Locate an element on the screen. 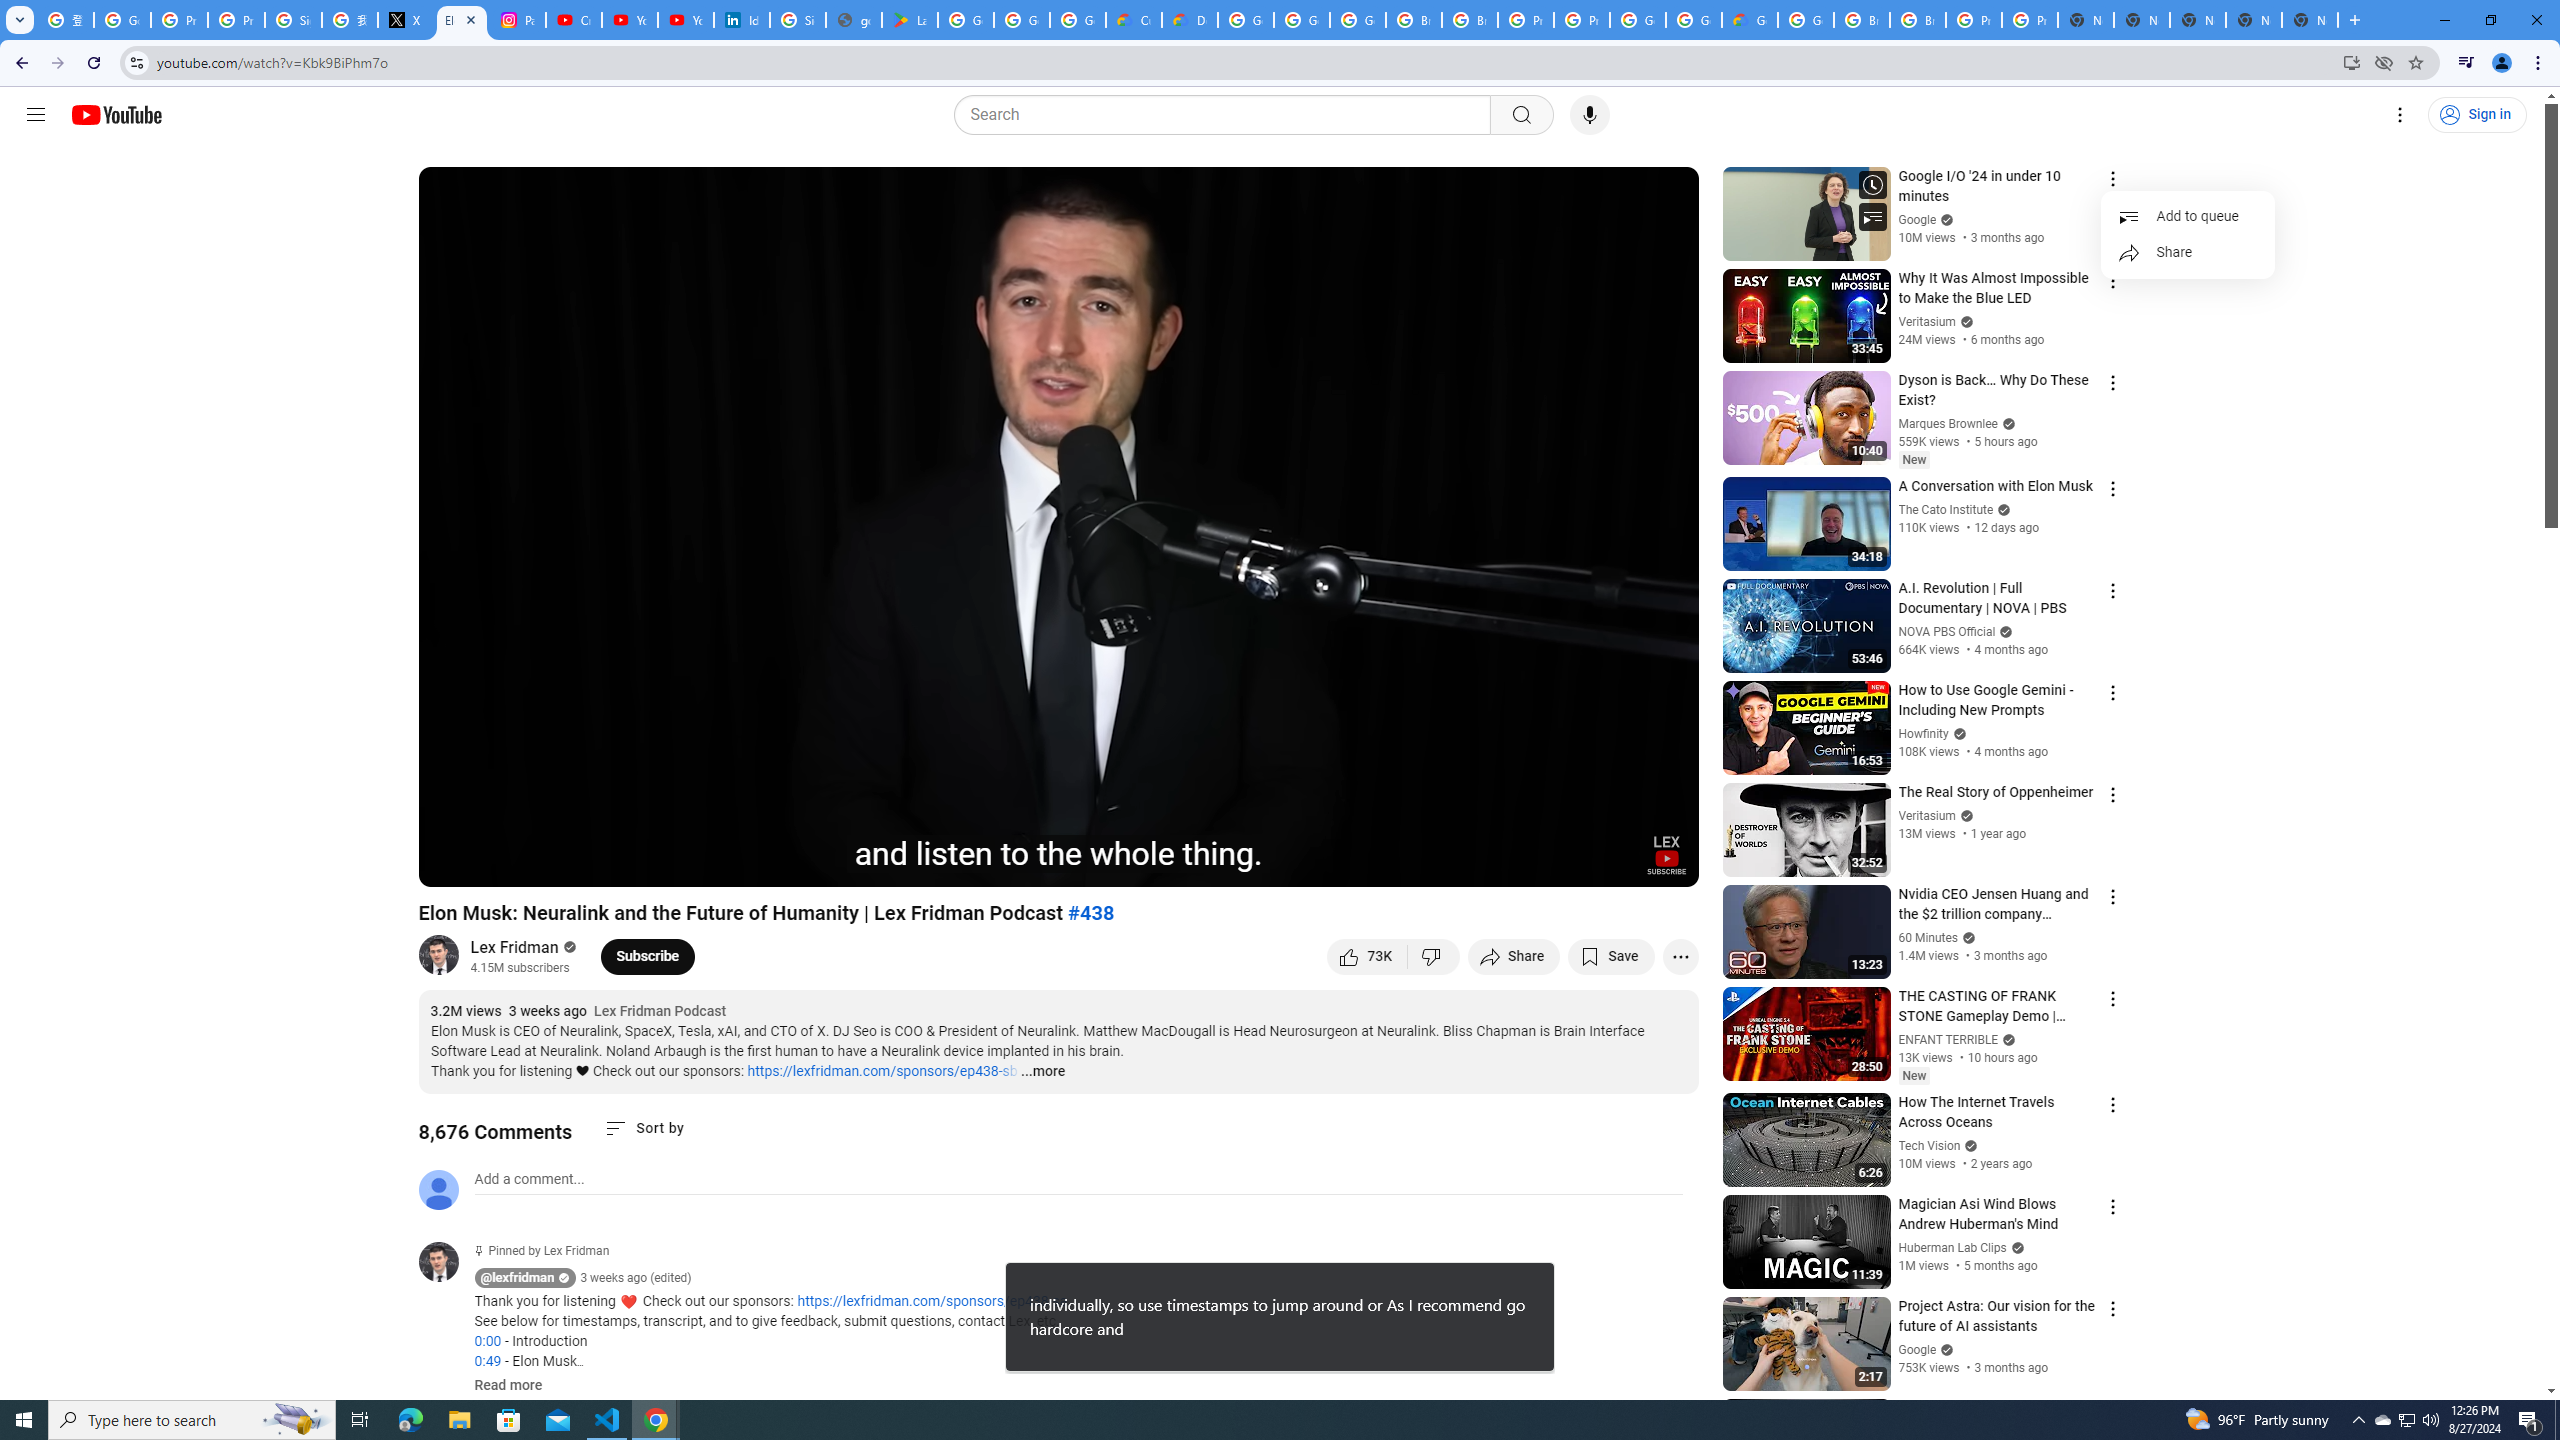 This screenshot has height=1440, width=2560. New Tab is located at coordinates (2310, 20).